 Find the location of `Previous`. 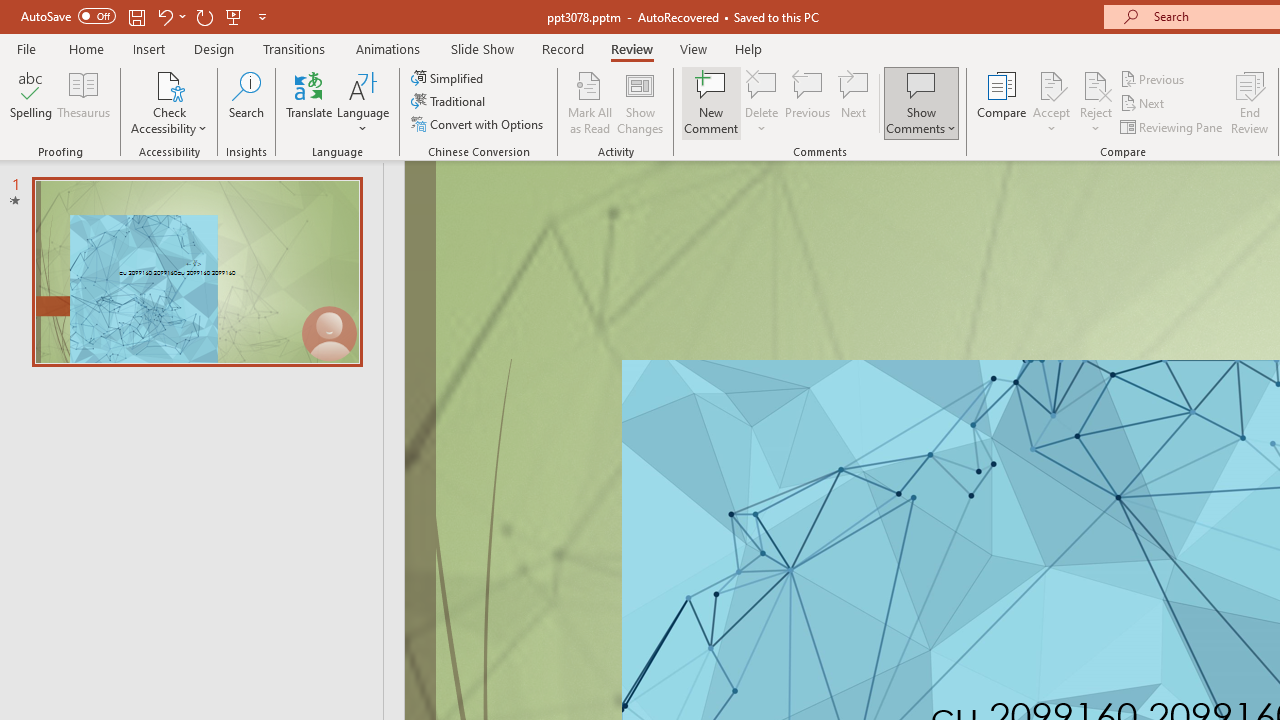

Previous is located at coordinates (1154, 78).